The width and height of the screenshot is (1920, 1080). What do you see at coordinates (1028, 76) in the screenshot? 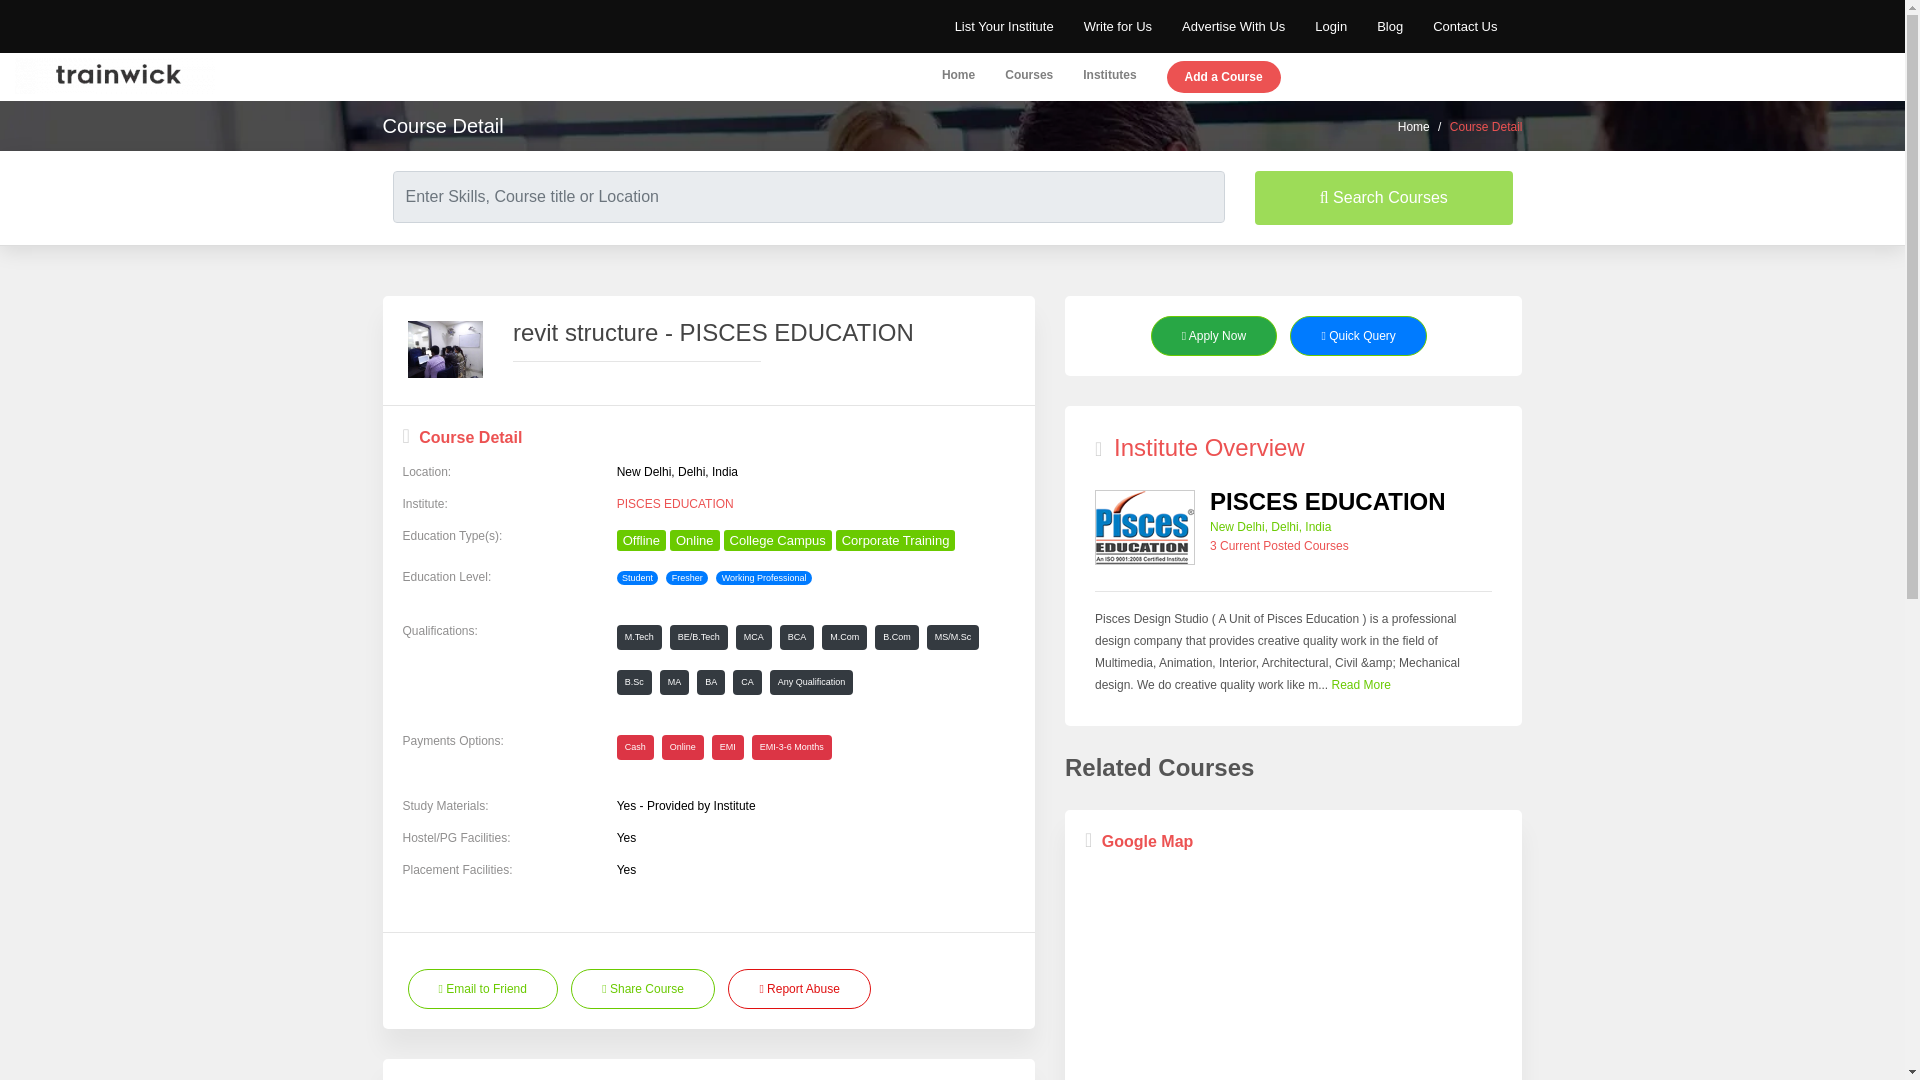
I see `Courses` at bounding box center [1028, 76].